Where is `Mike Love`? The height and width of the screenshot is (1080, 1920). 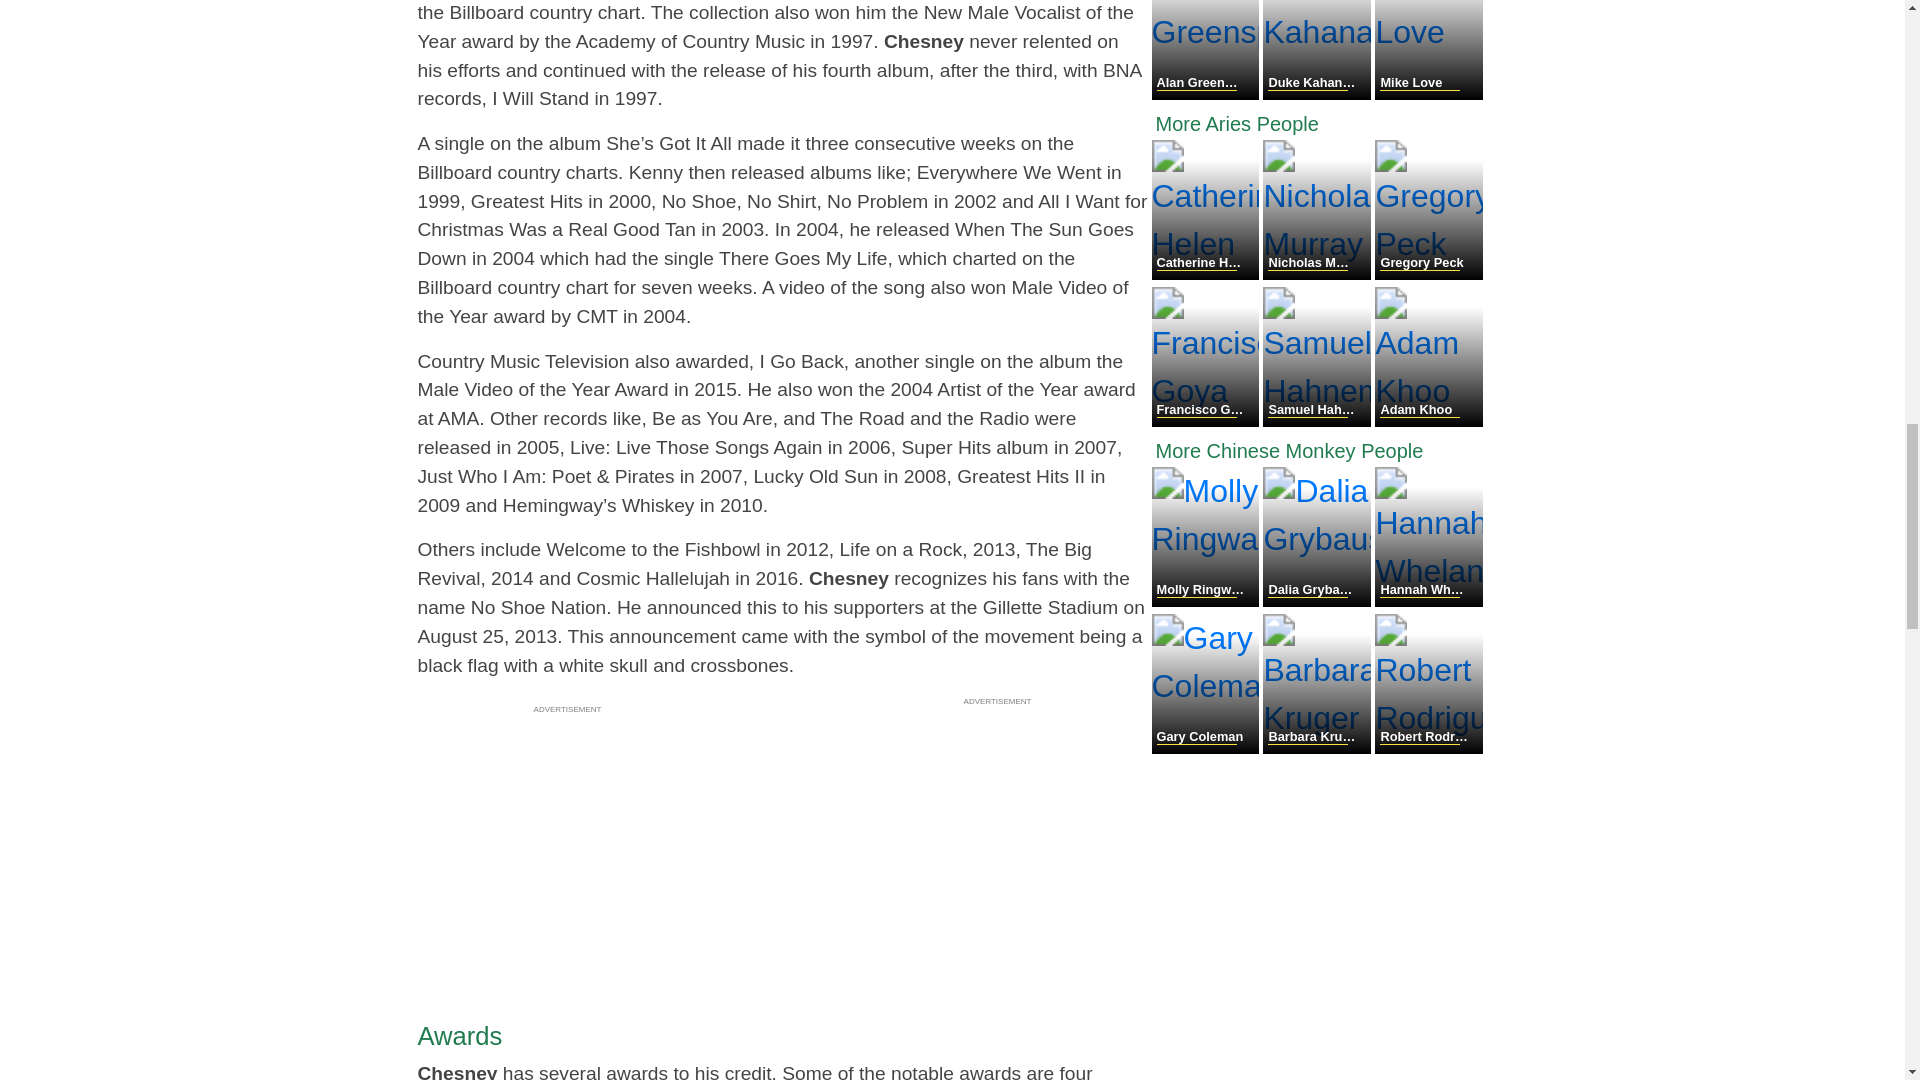
Mike Love is located at coordinates (1428, 94).